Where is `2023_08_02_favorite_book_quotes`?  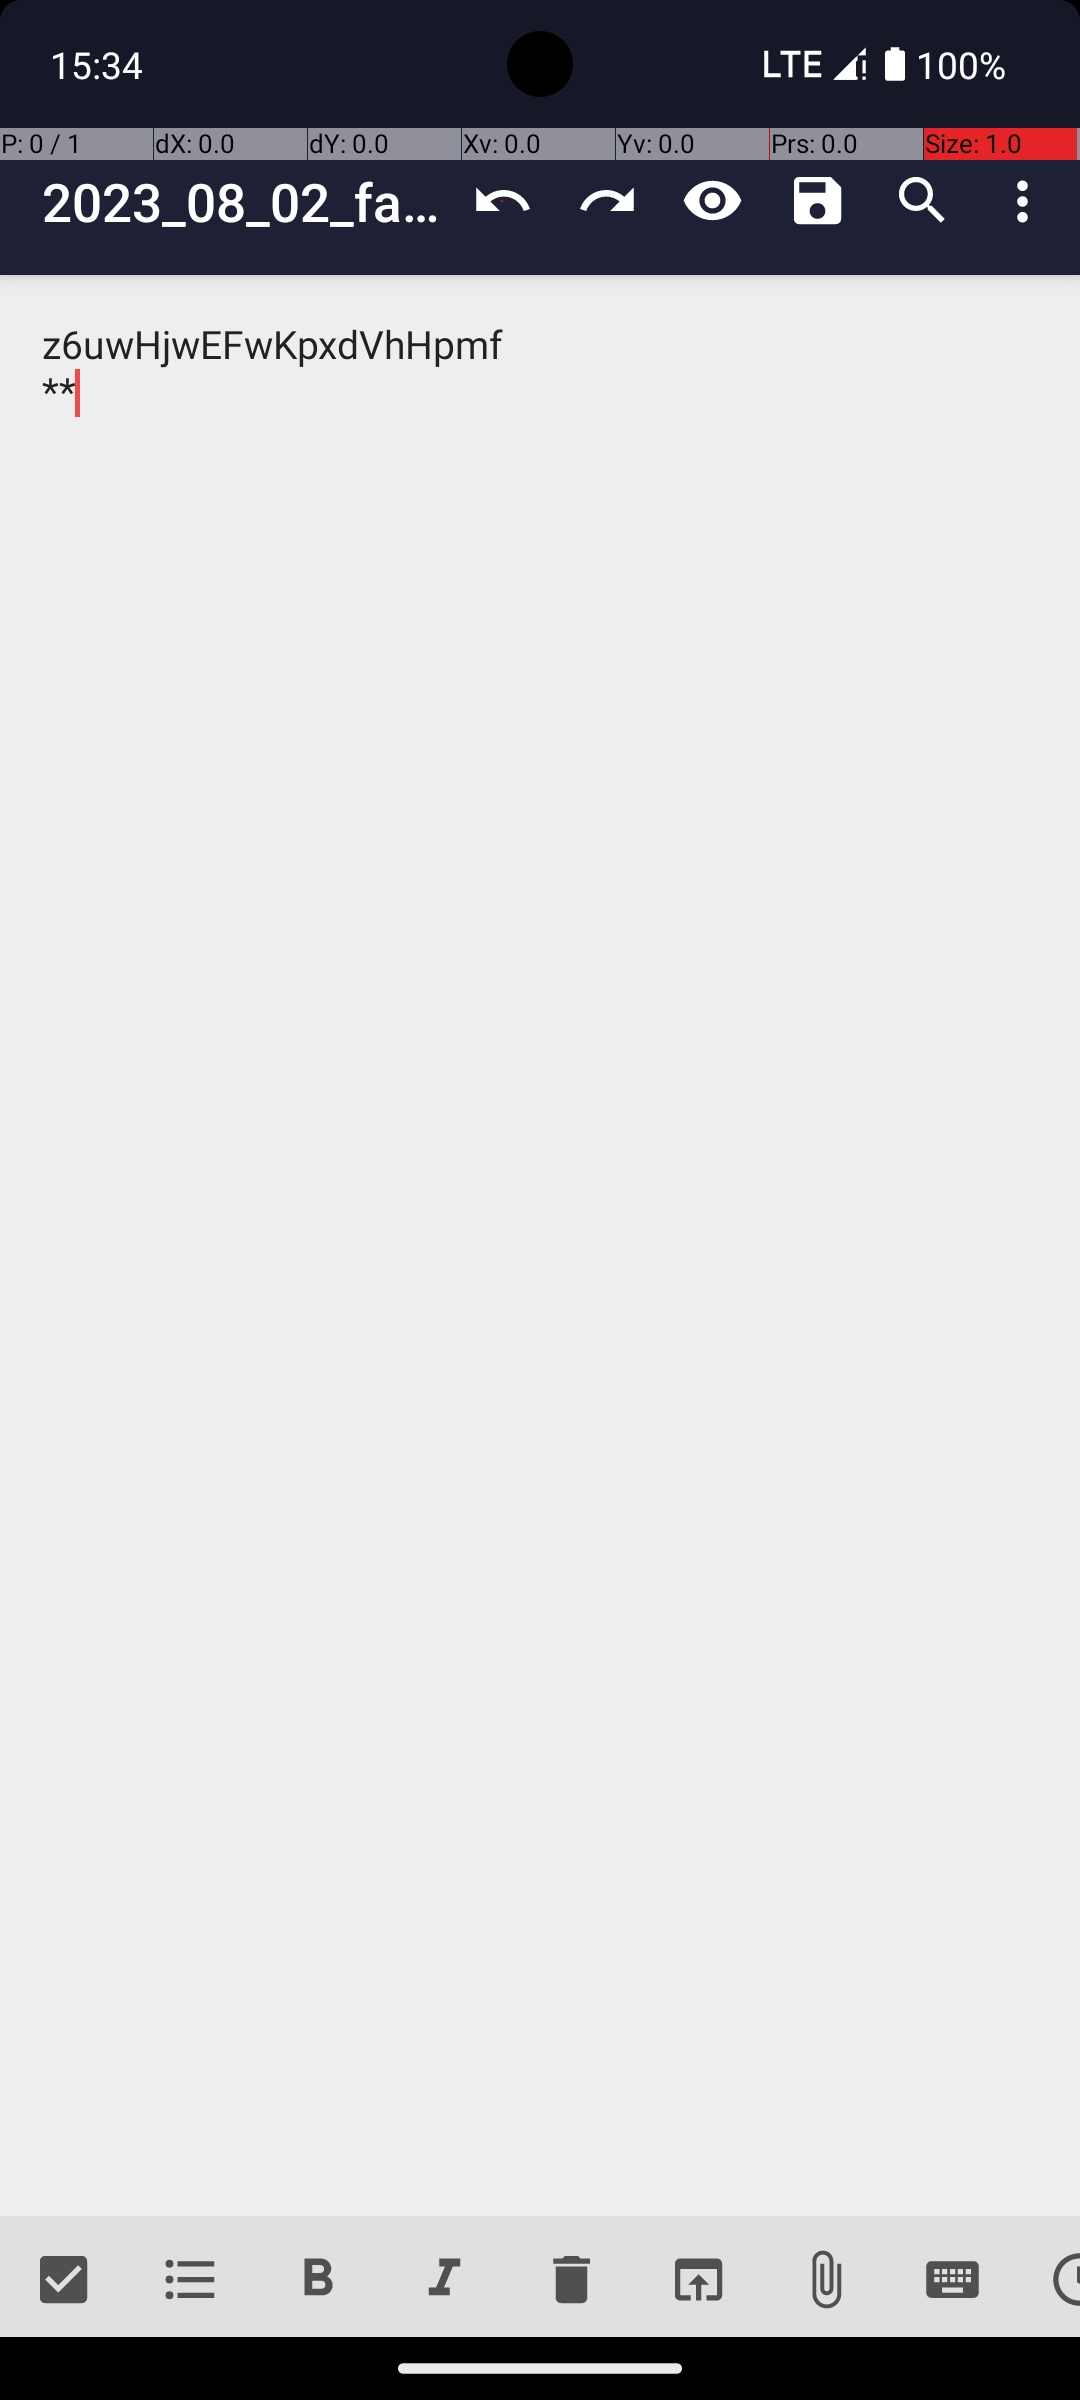
2023_08_02_favorite_book_quotes is located at coordinates (246, 202).